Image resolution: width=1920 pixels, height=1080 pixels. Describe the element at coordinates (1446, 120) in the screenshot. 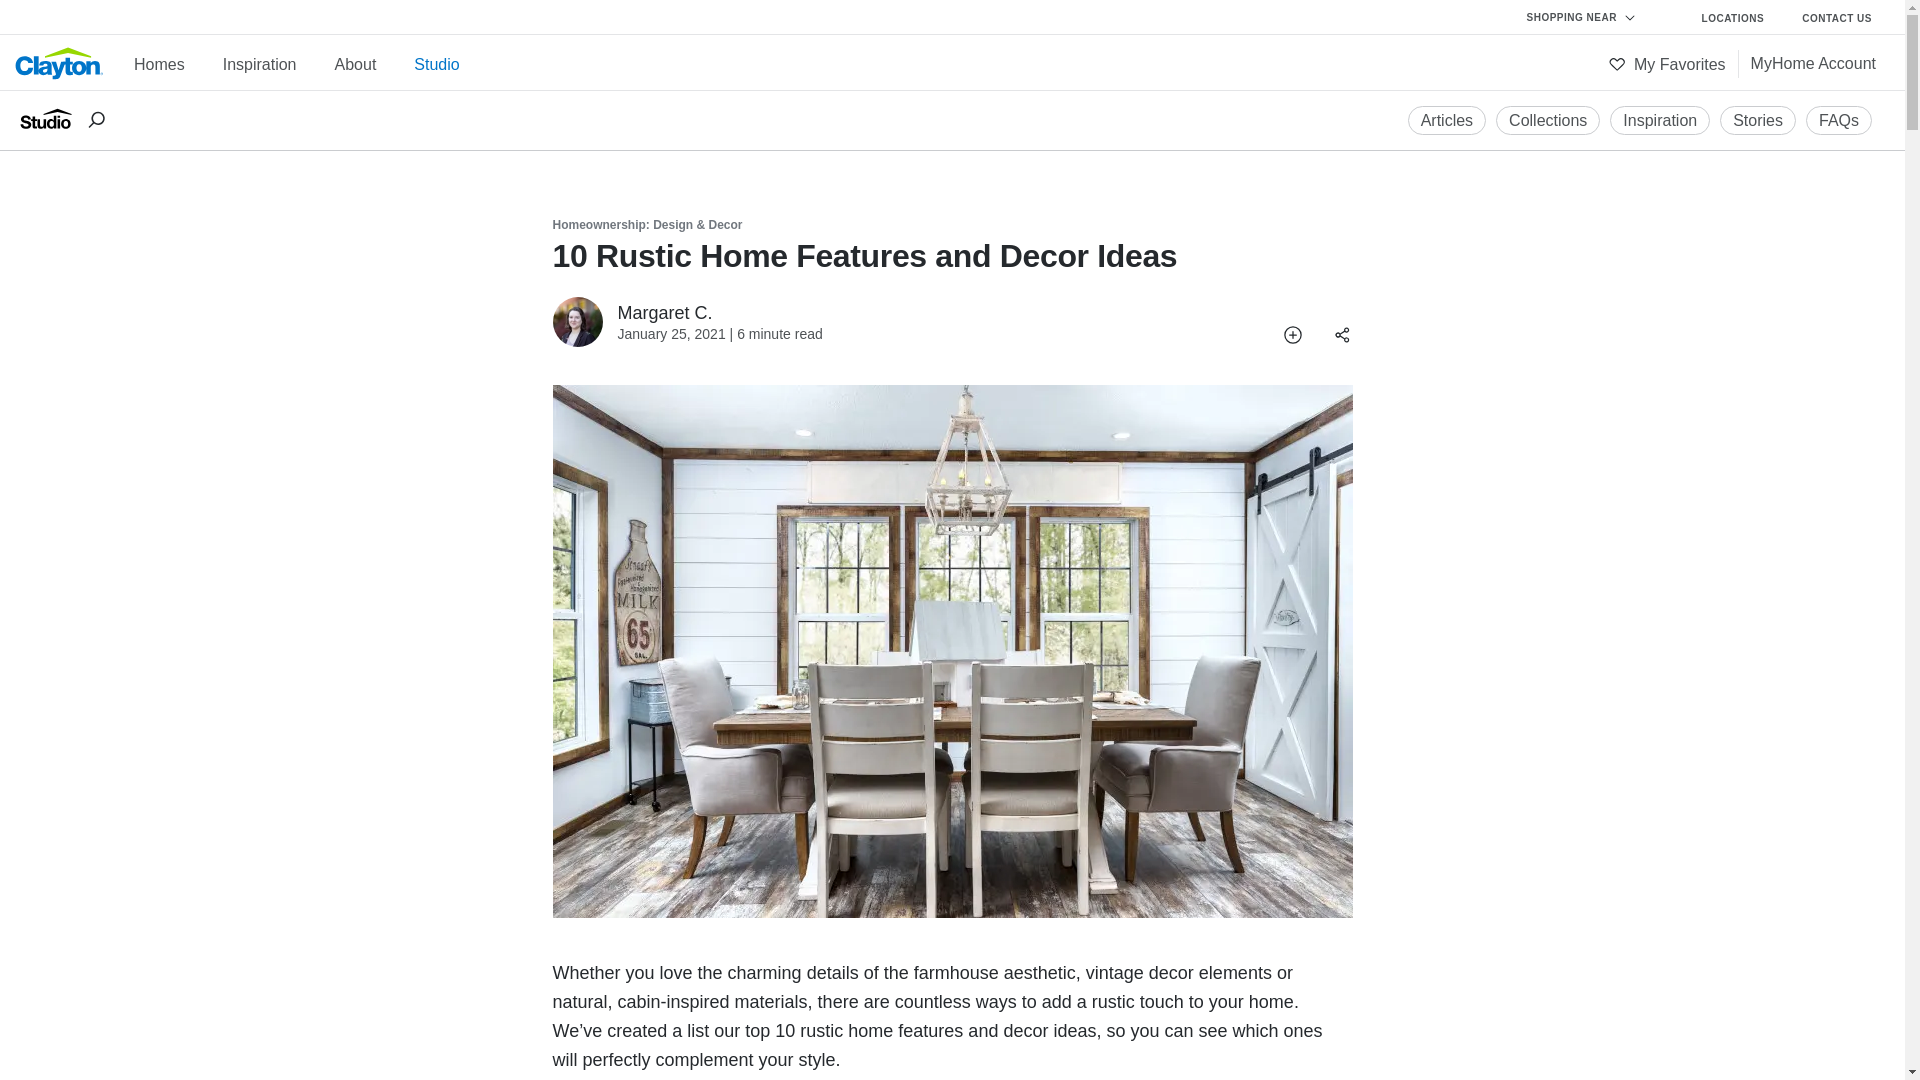

I see `Articles` at that location.